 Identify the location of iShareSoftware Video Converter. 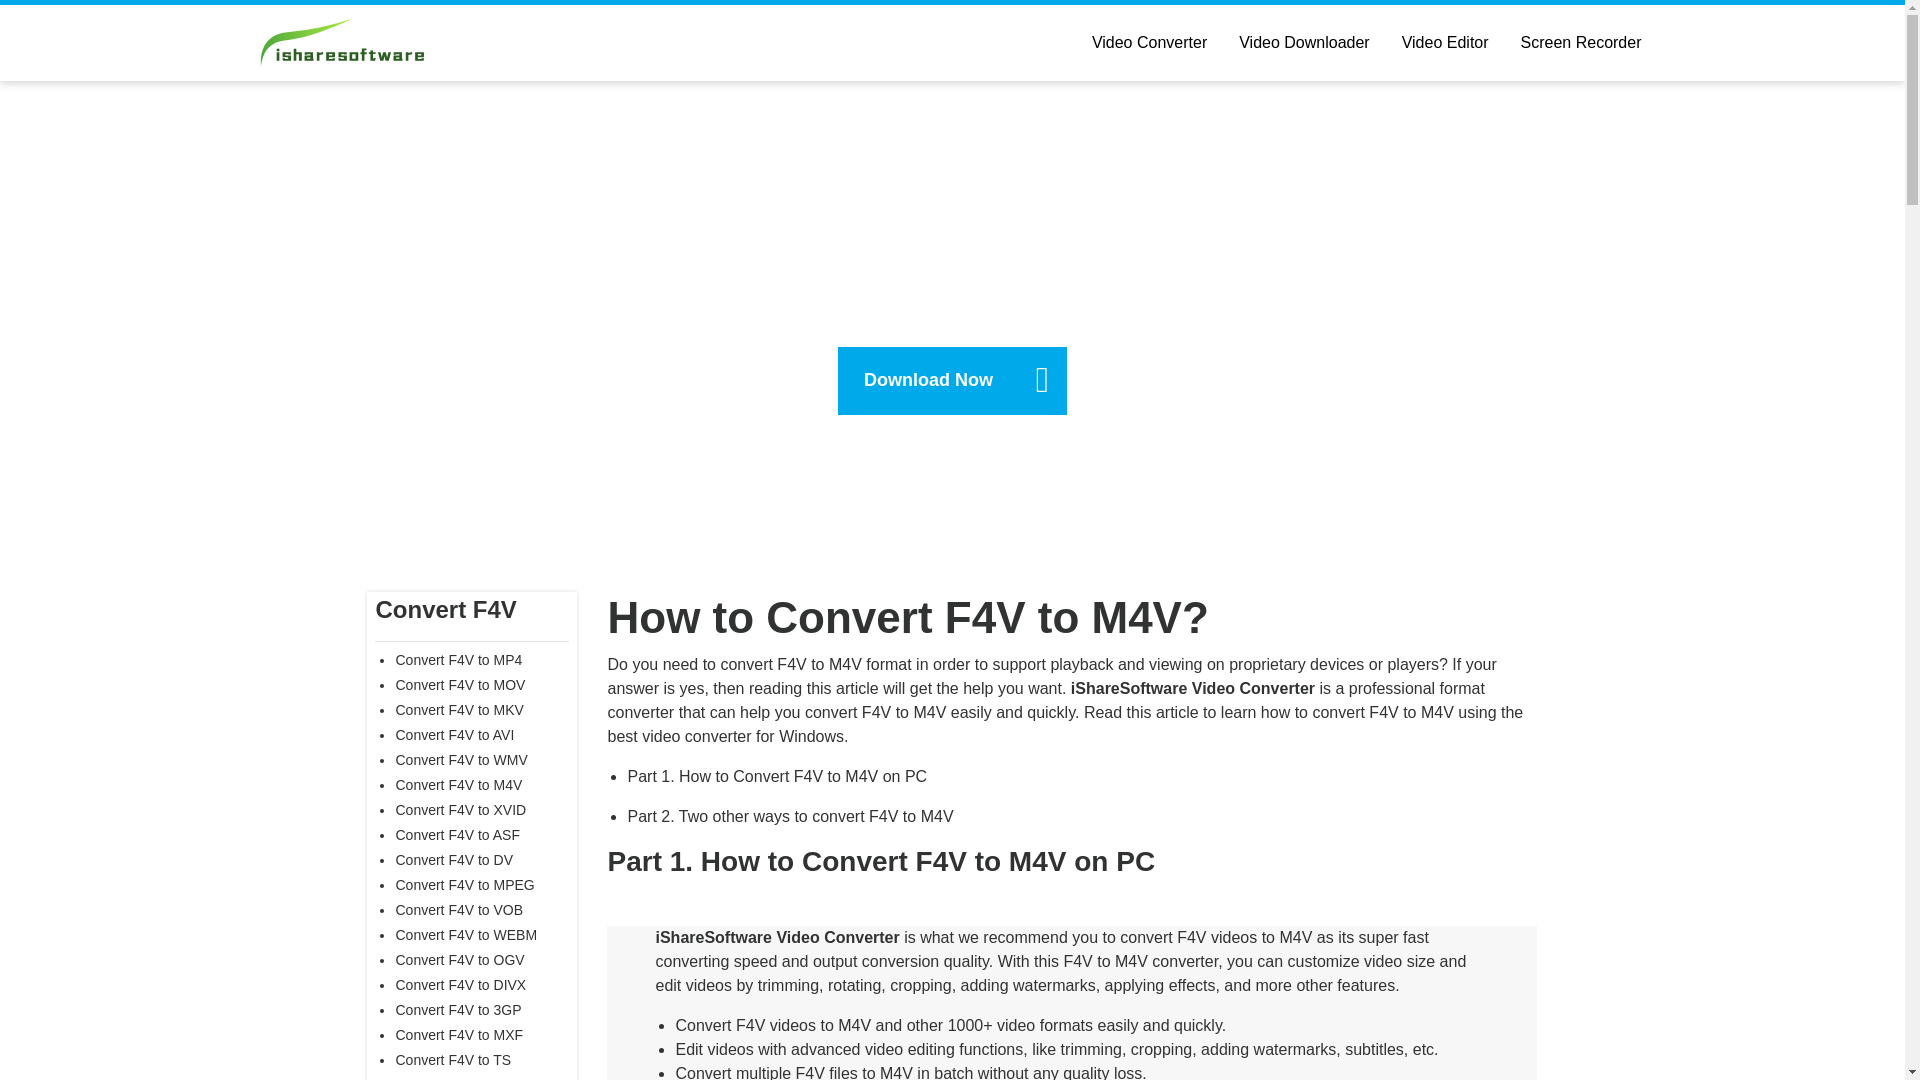
(776, 937).